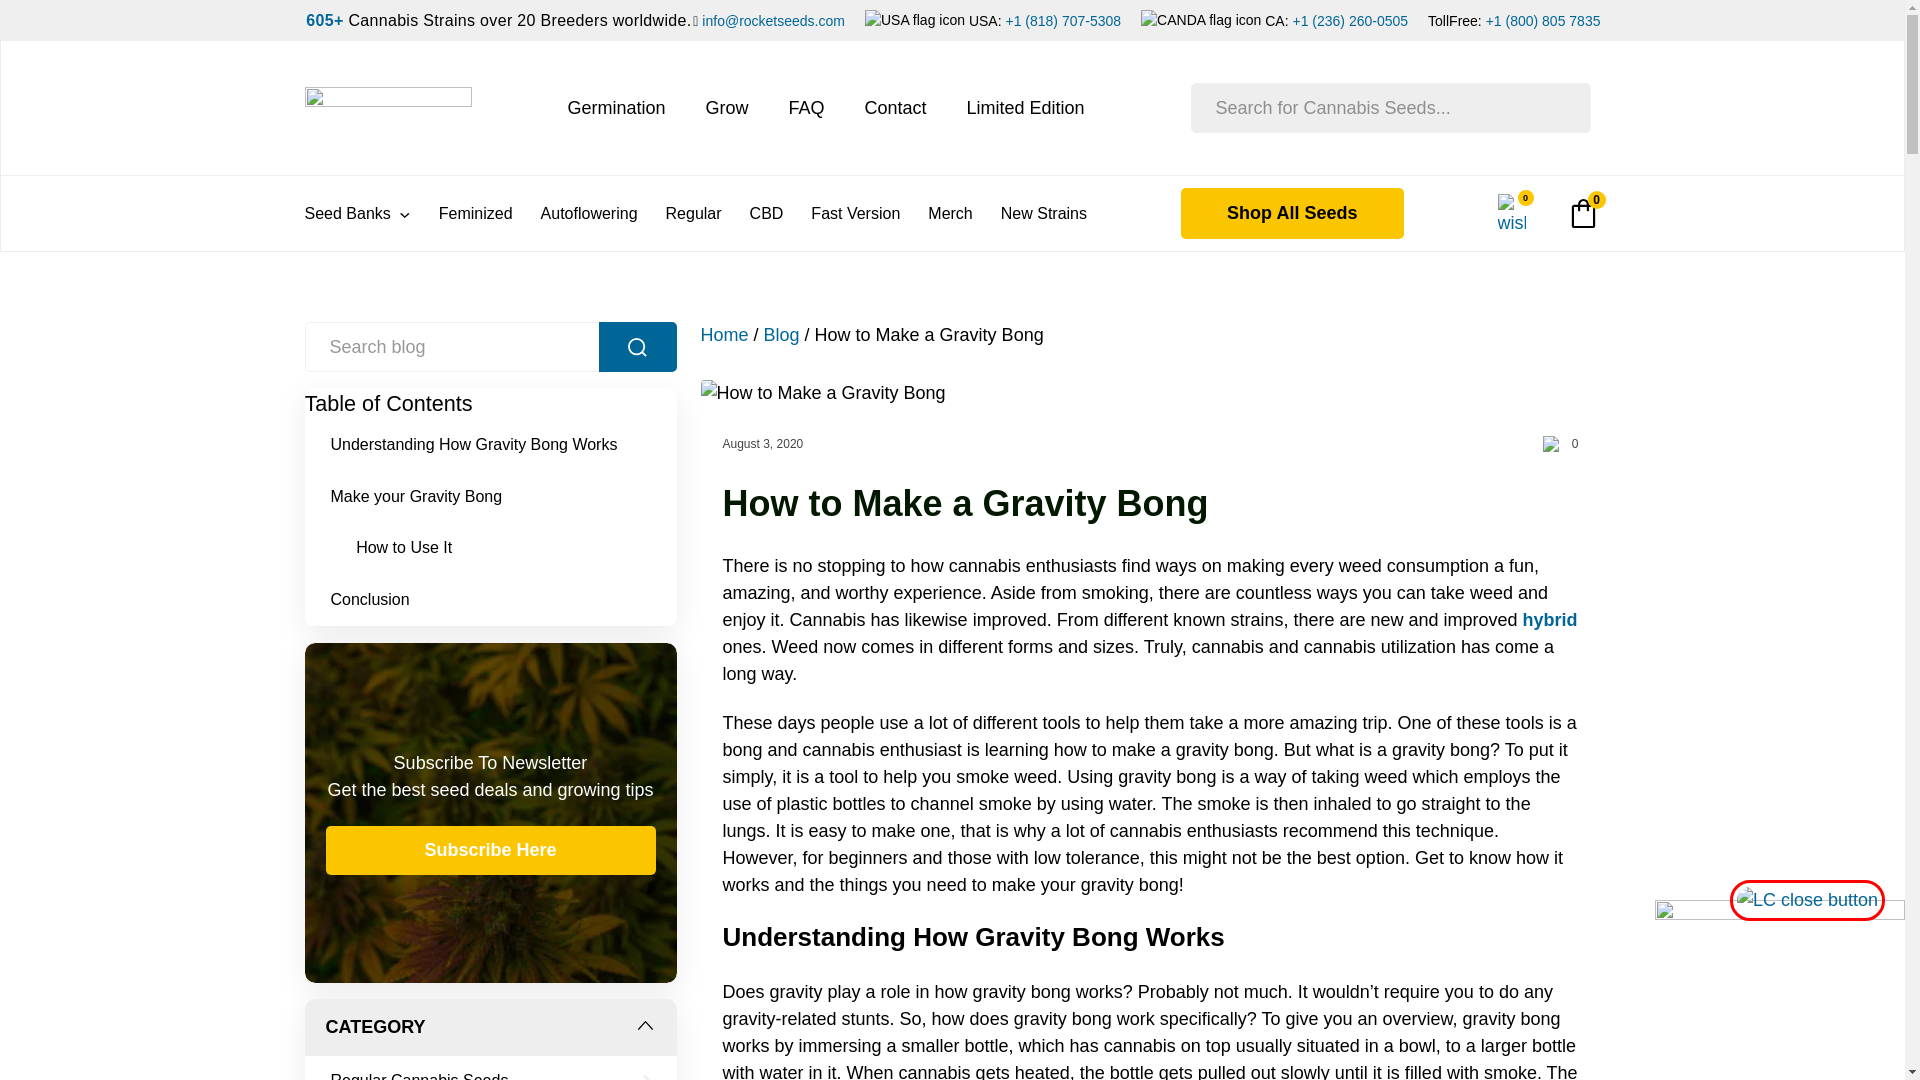  I want to click on Contact, so click(894, 108).